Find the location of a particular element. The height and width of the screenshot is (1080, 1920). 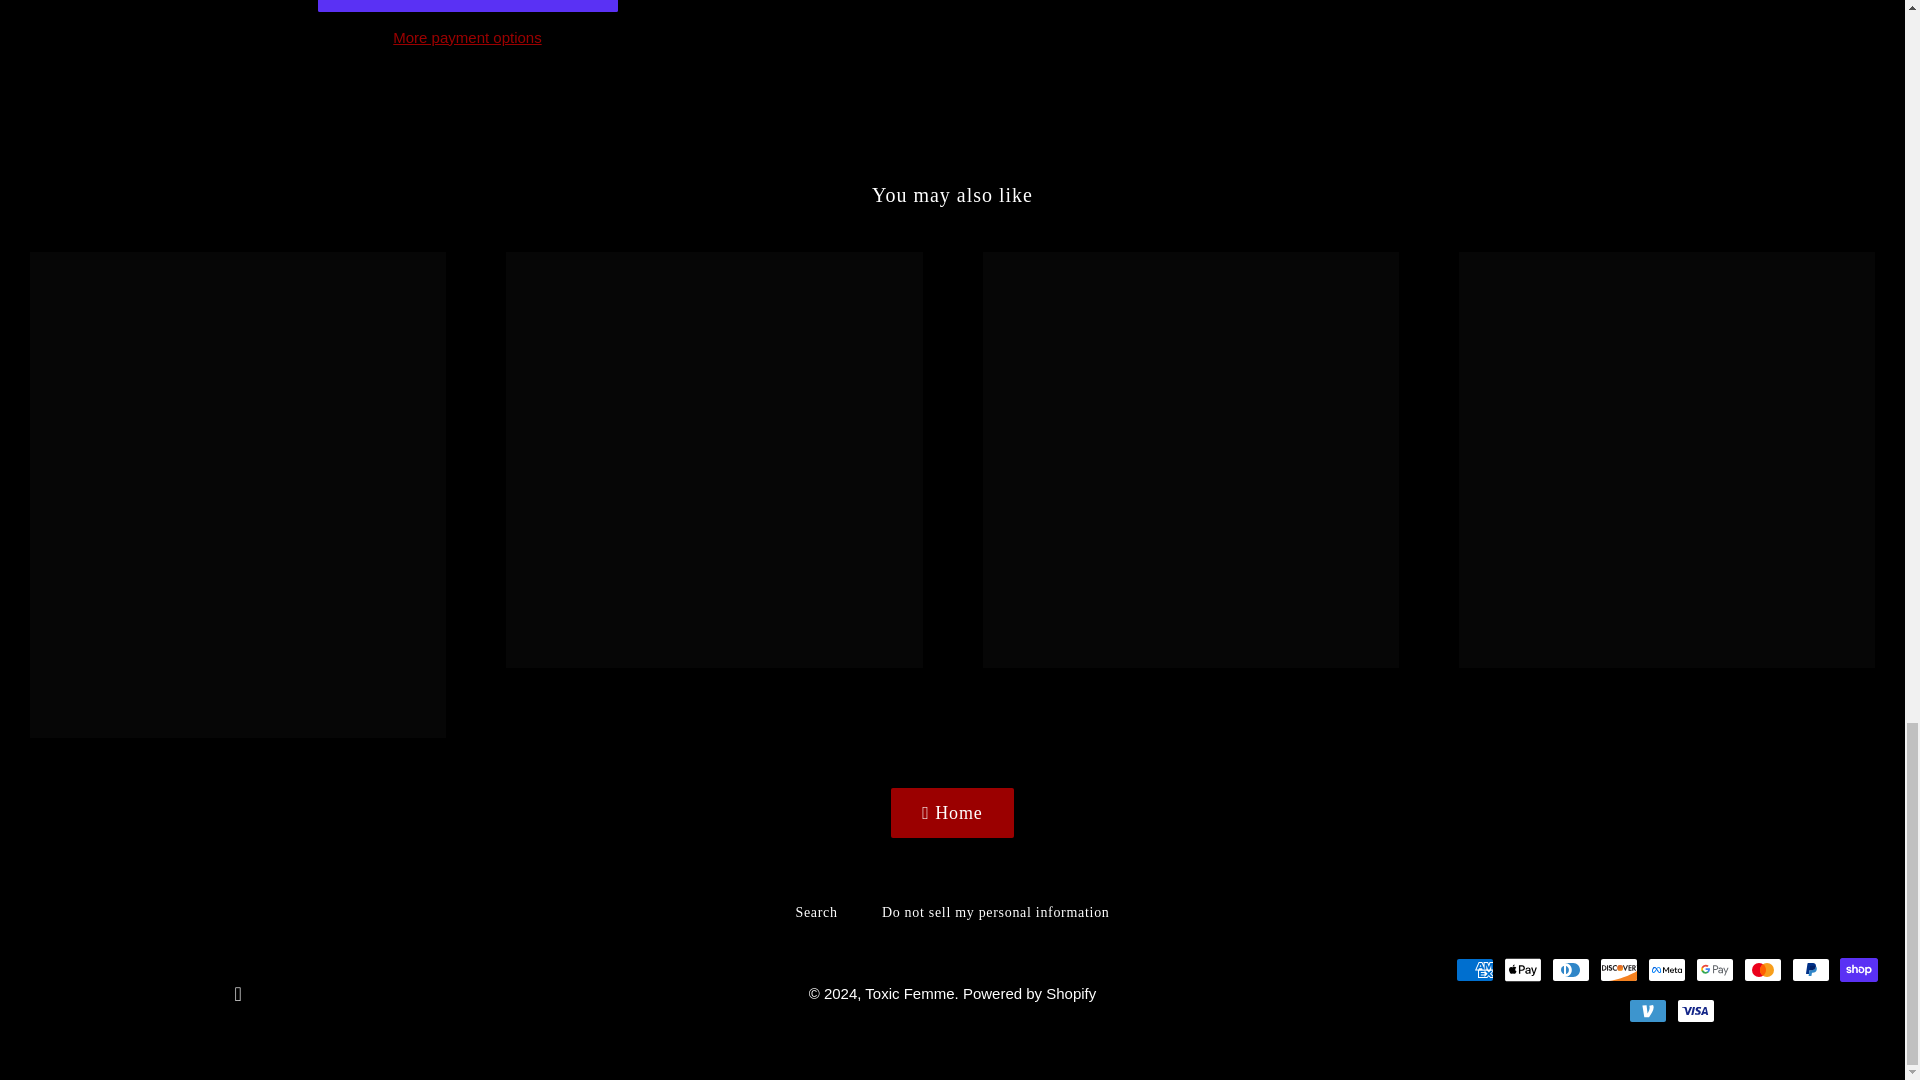

More payment options is located at coordinates (468, 37).